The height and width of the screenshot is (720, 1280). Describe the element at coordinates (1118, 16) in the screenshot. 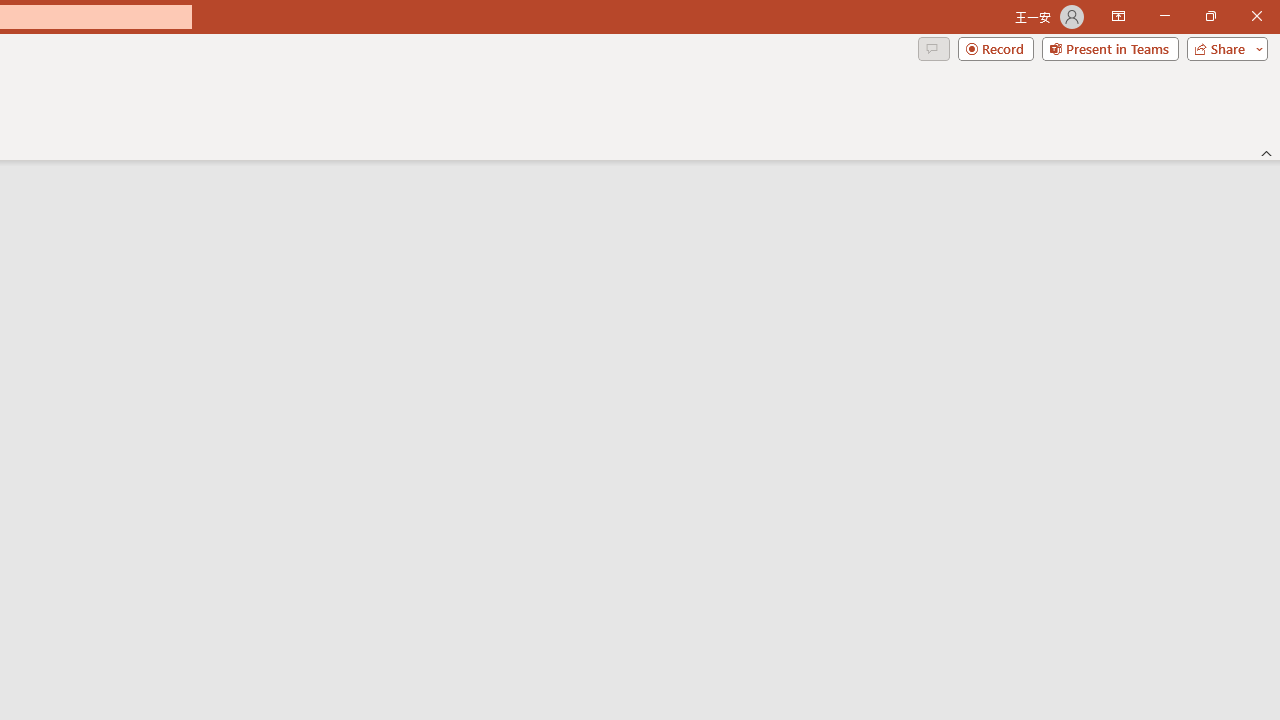

I see `Ribbon Display Options` at that location.